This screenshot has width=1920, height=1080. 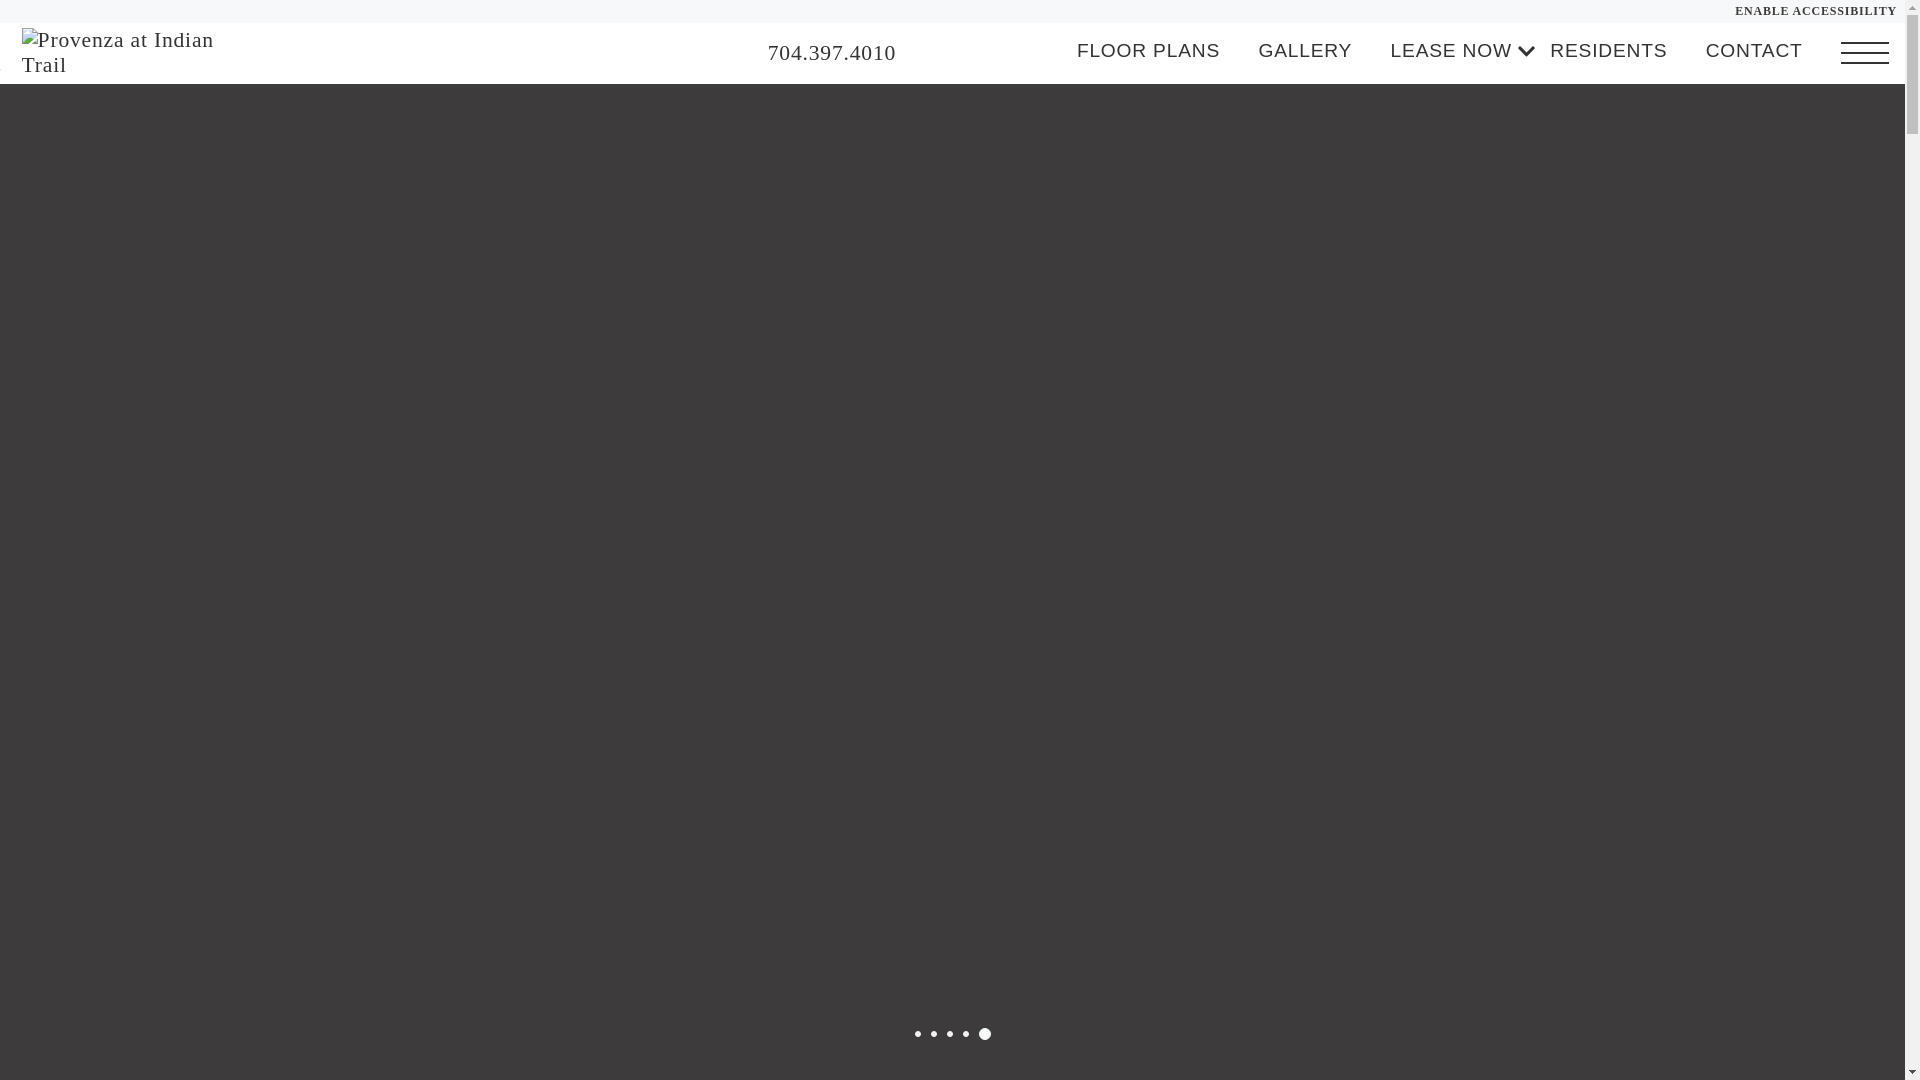 I want to click on LEASE NOW, so click(x=1451, y=50).